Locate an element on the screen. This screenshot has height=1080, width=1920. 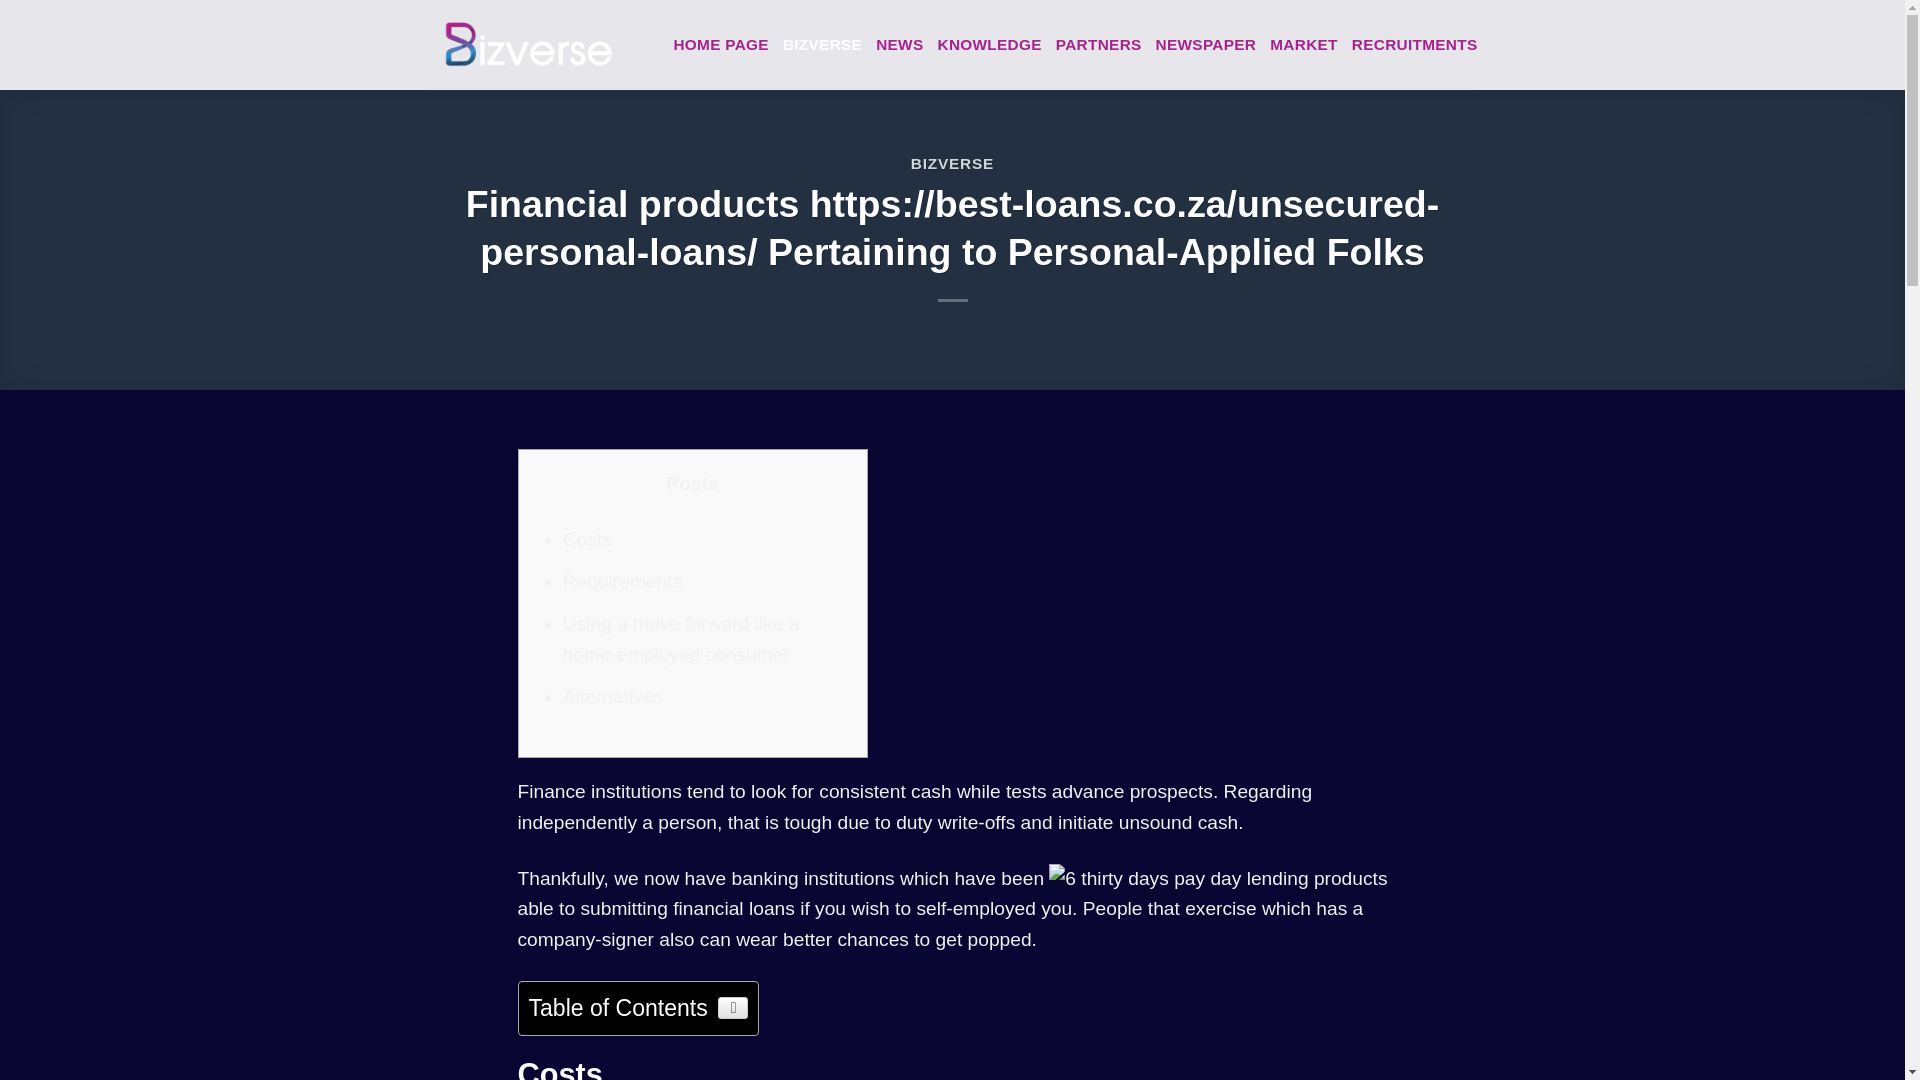
BIZVERSE is located at coordinates (952, 163).